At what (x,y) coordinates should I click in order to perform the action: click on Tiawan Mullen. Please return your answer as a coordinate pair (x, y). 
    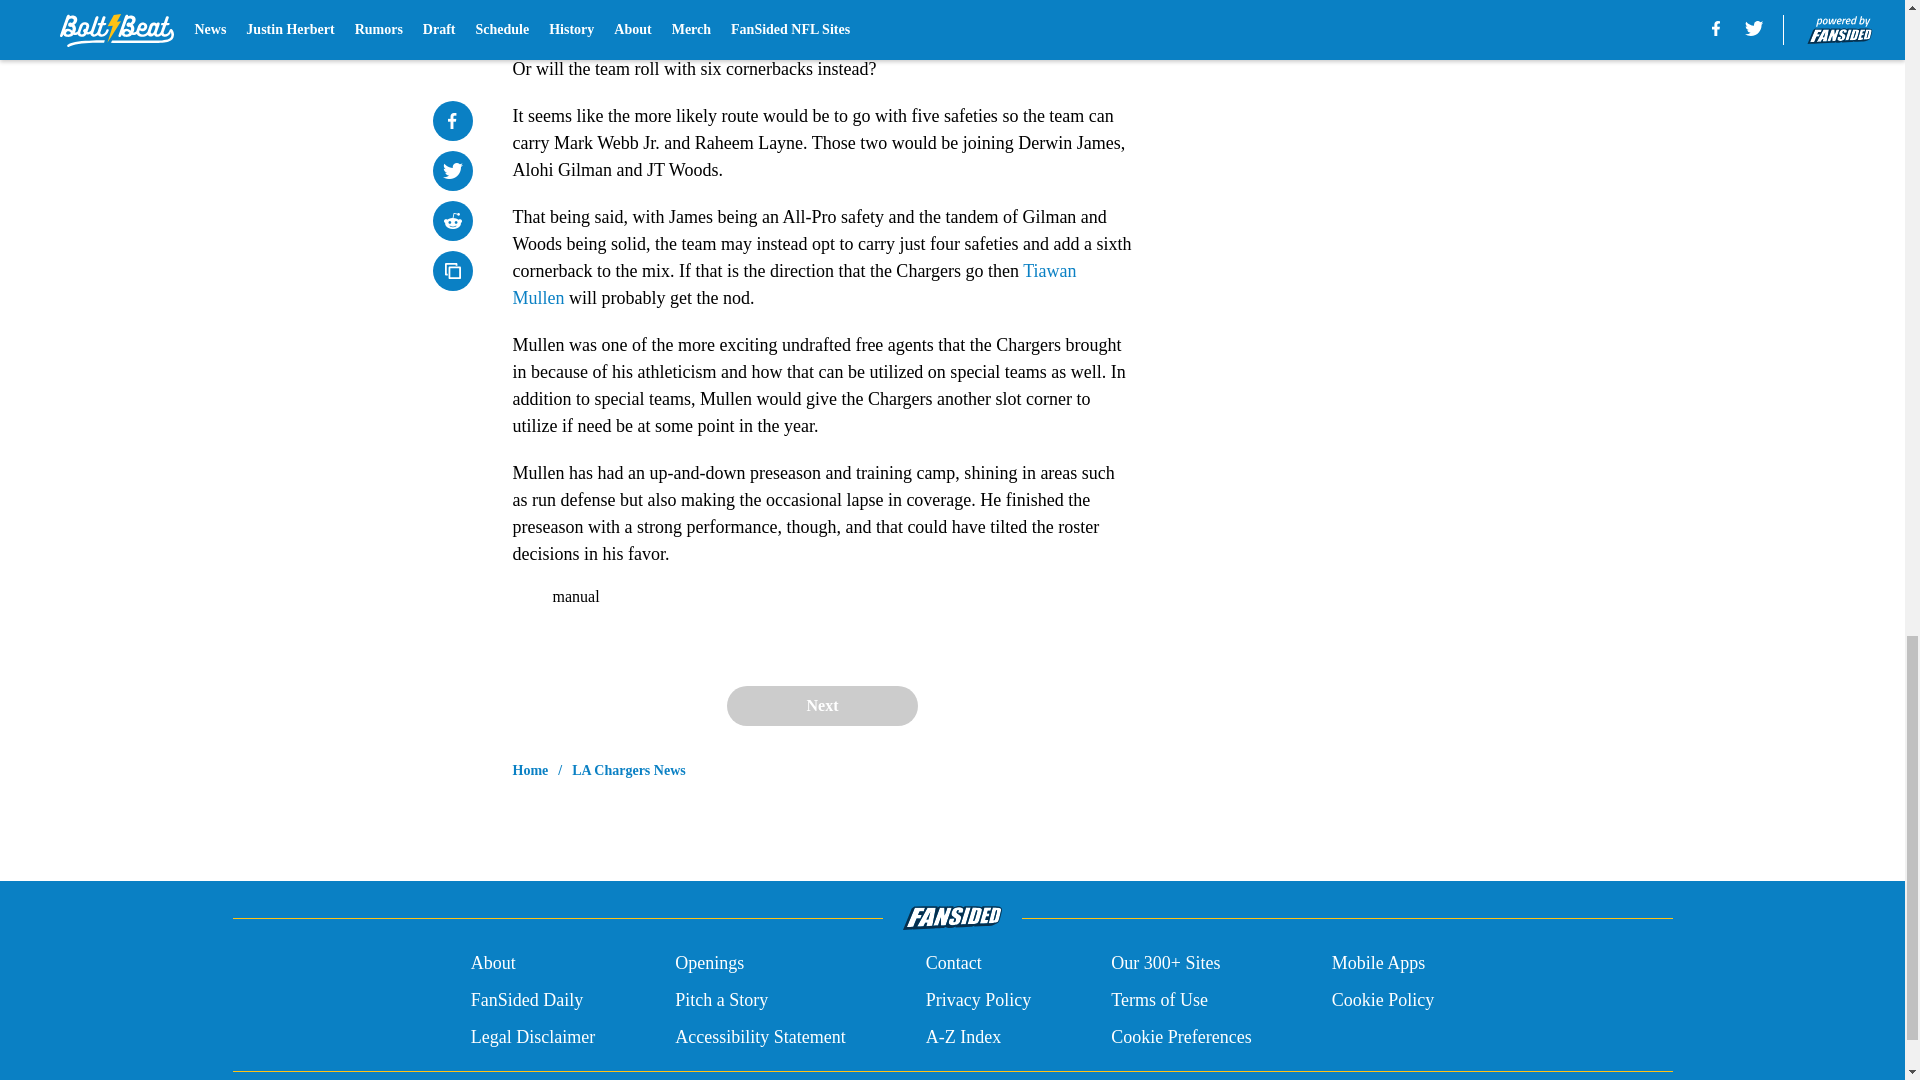
    Looking at the image, I should click on (794, 284).